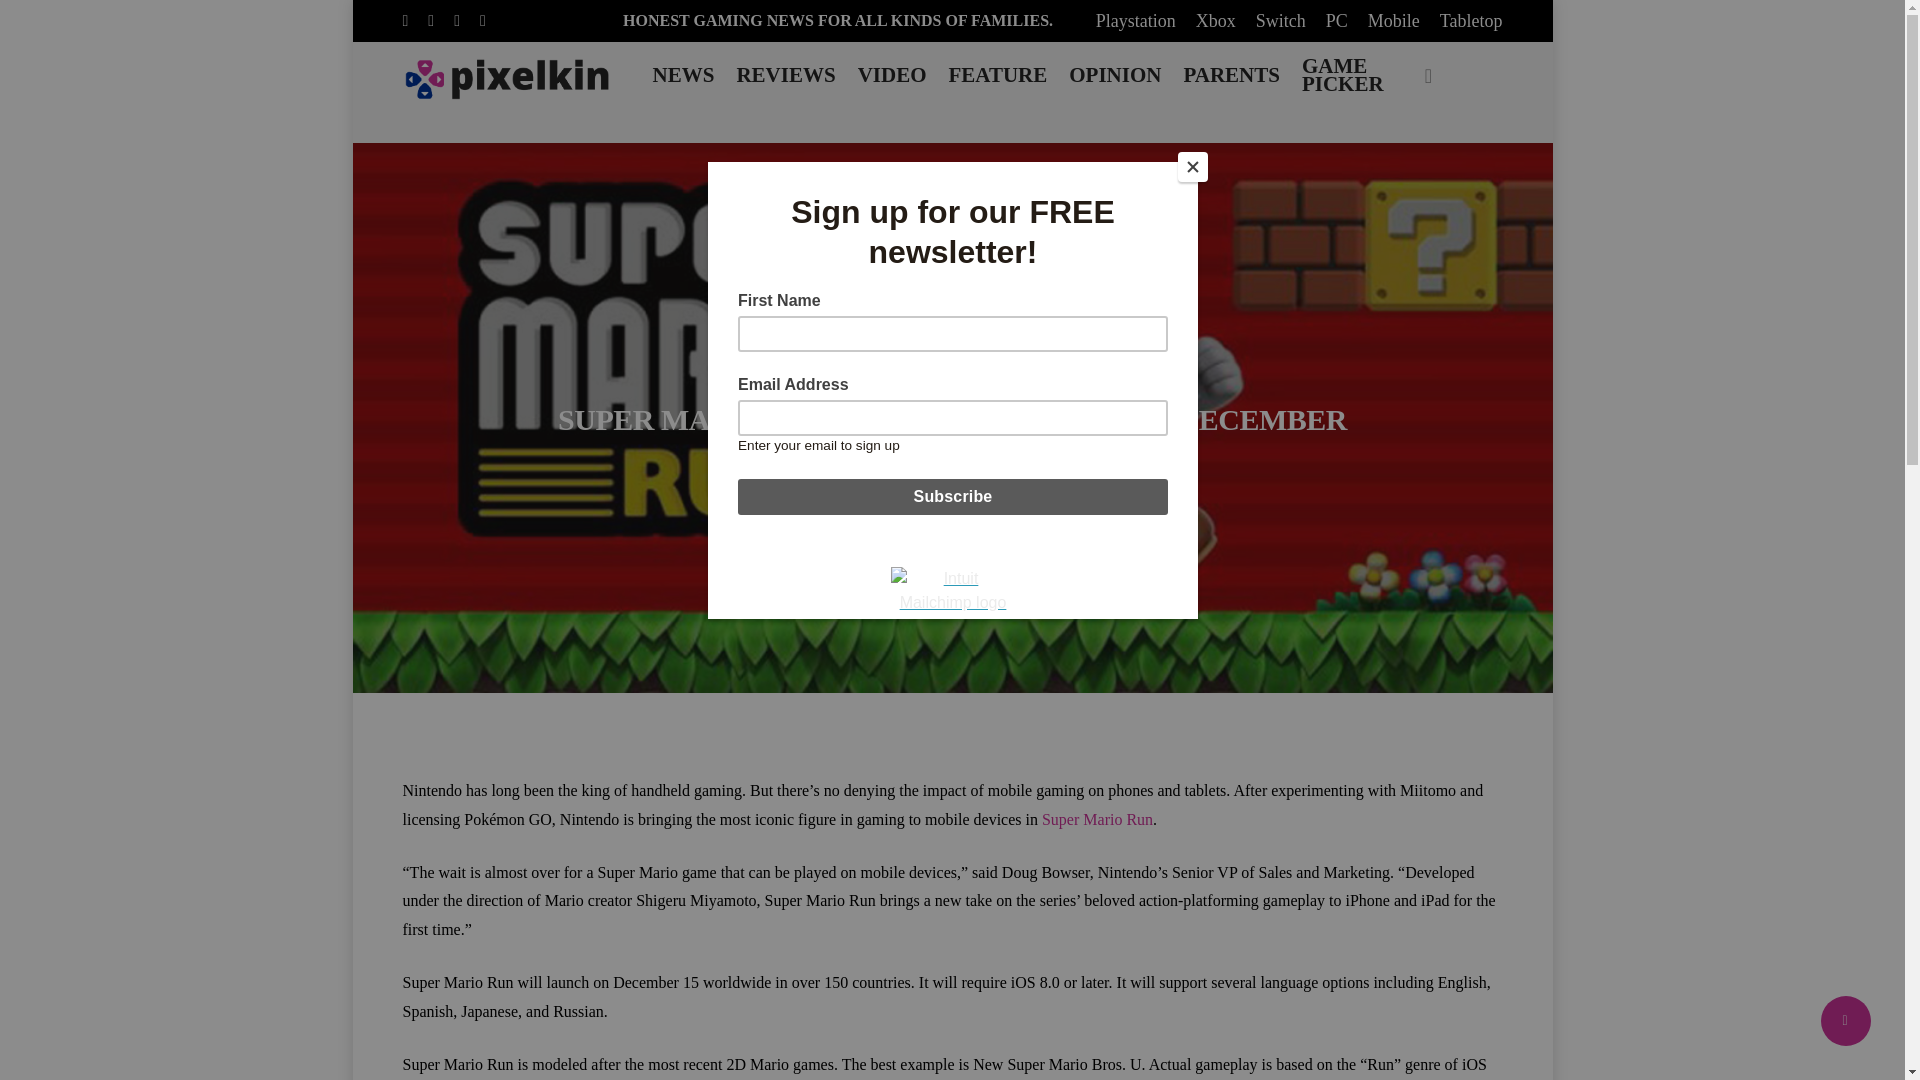 Image resolution: width=1920 pixels, height=1080 pixels. Describe the element at coordinates (1098, 820) in the screenshot. I see `Super Mario Run` at that location.